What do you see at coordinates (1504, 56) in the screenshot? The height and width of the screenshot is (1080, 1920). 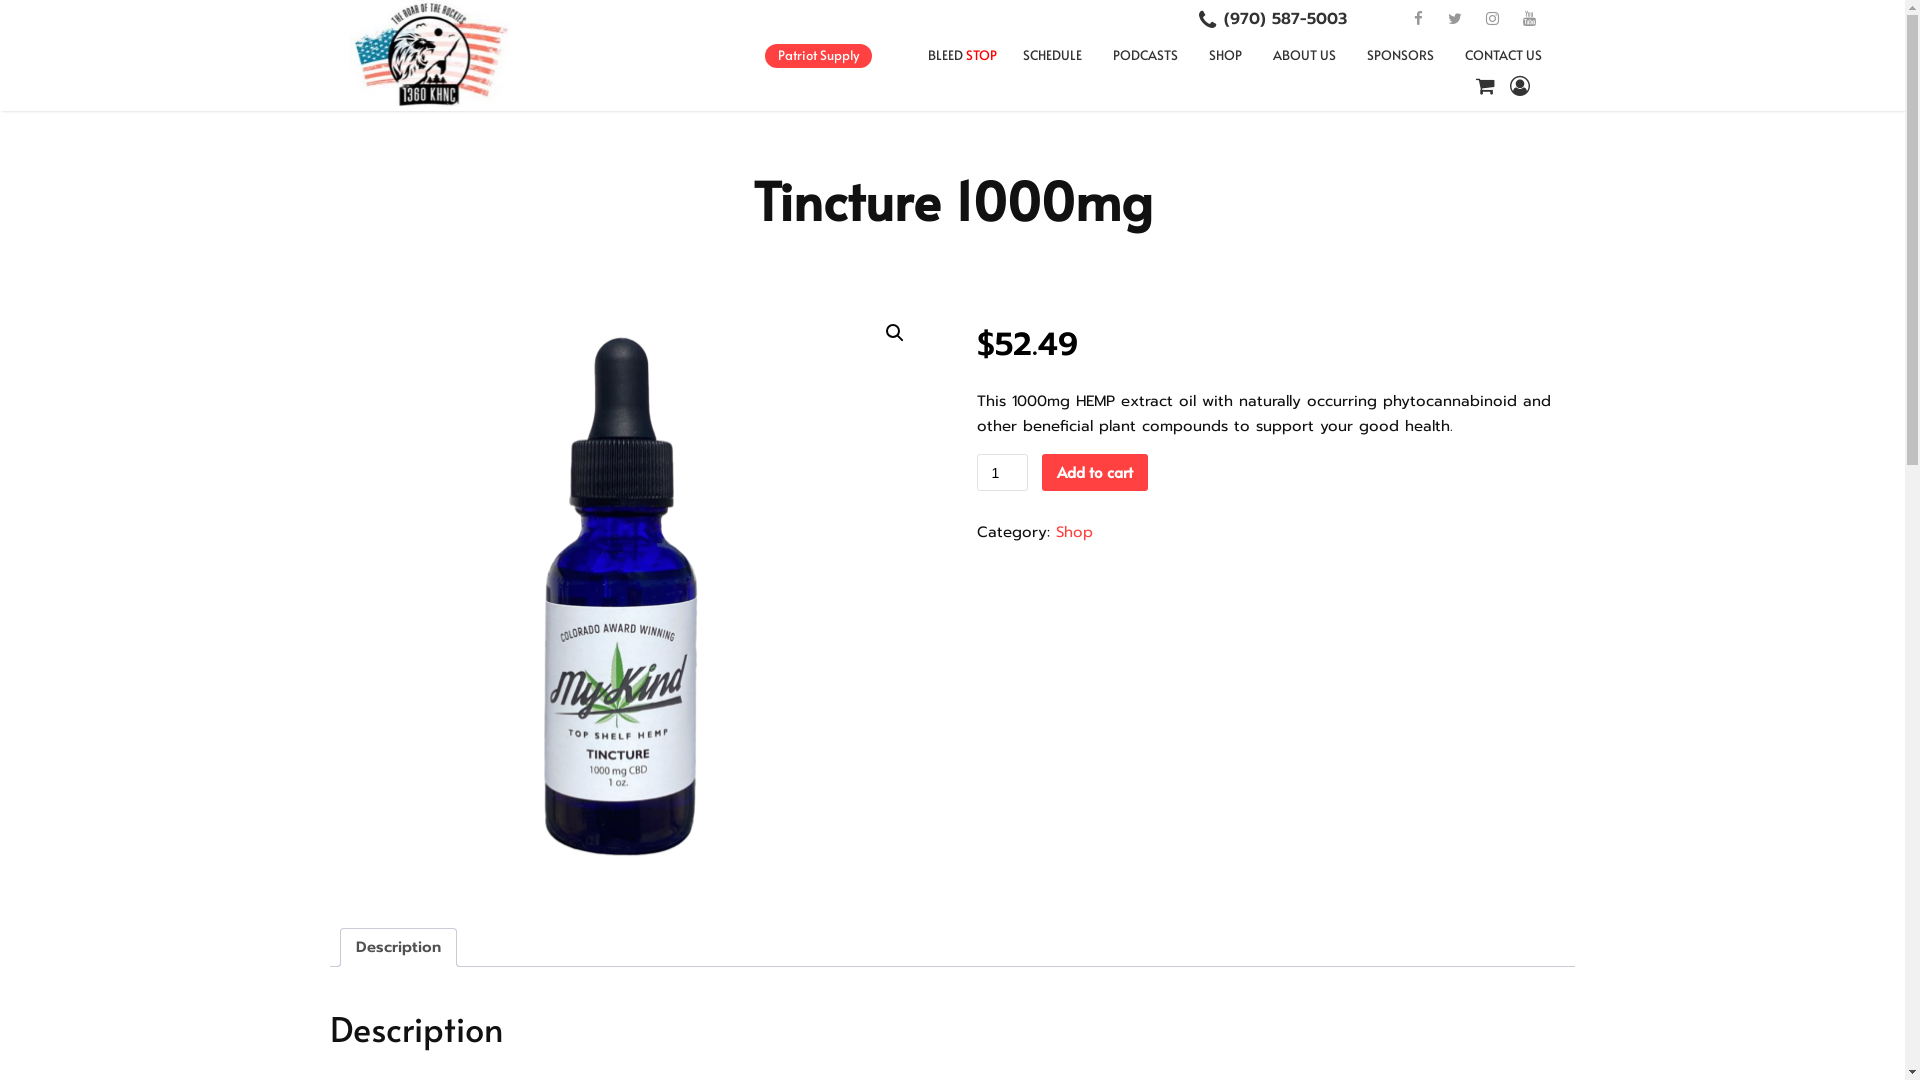 I see `CONTACT US` at bounding box center [1504, 56].